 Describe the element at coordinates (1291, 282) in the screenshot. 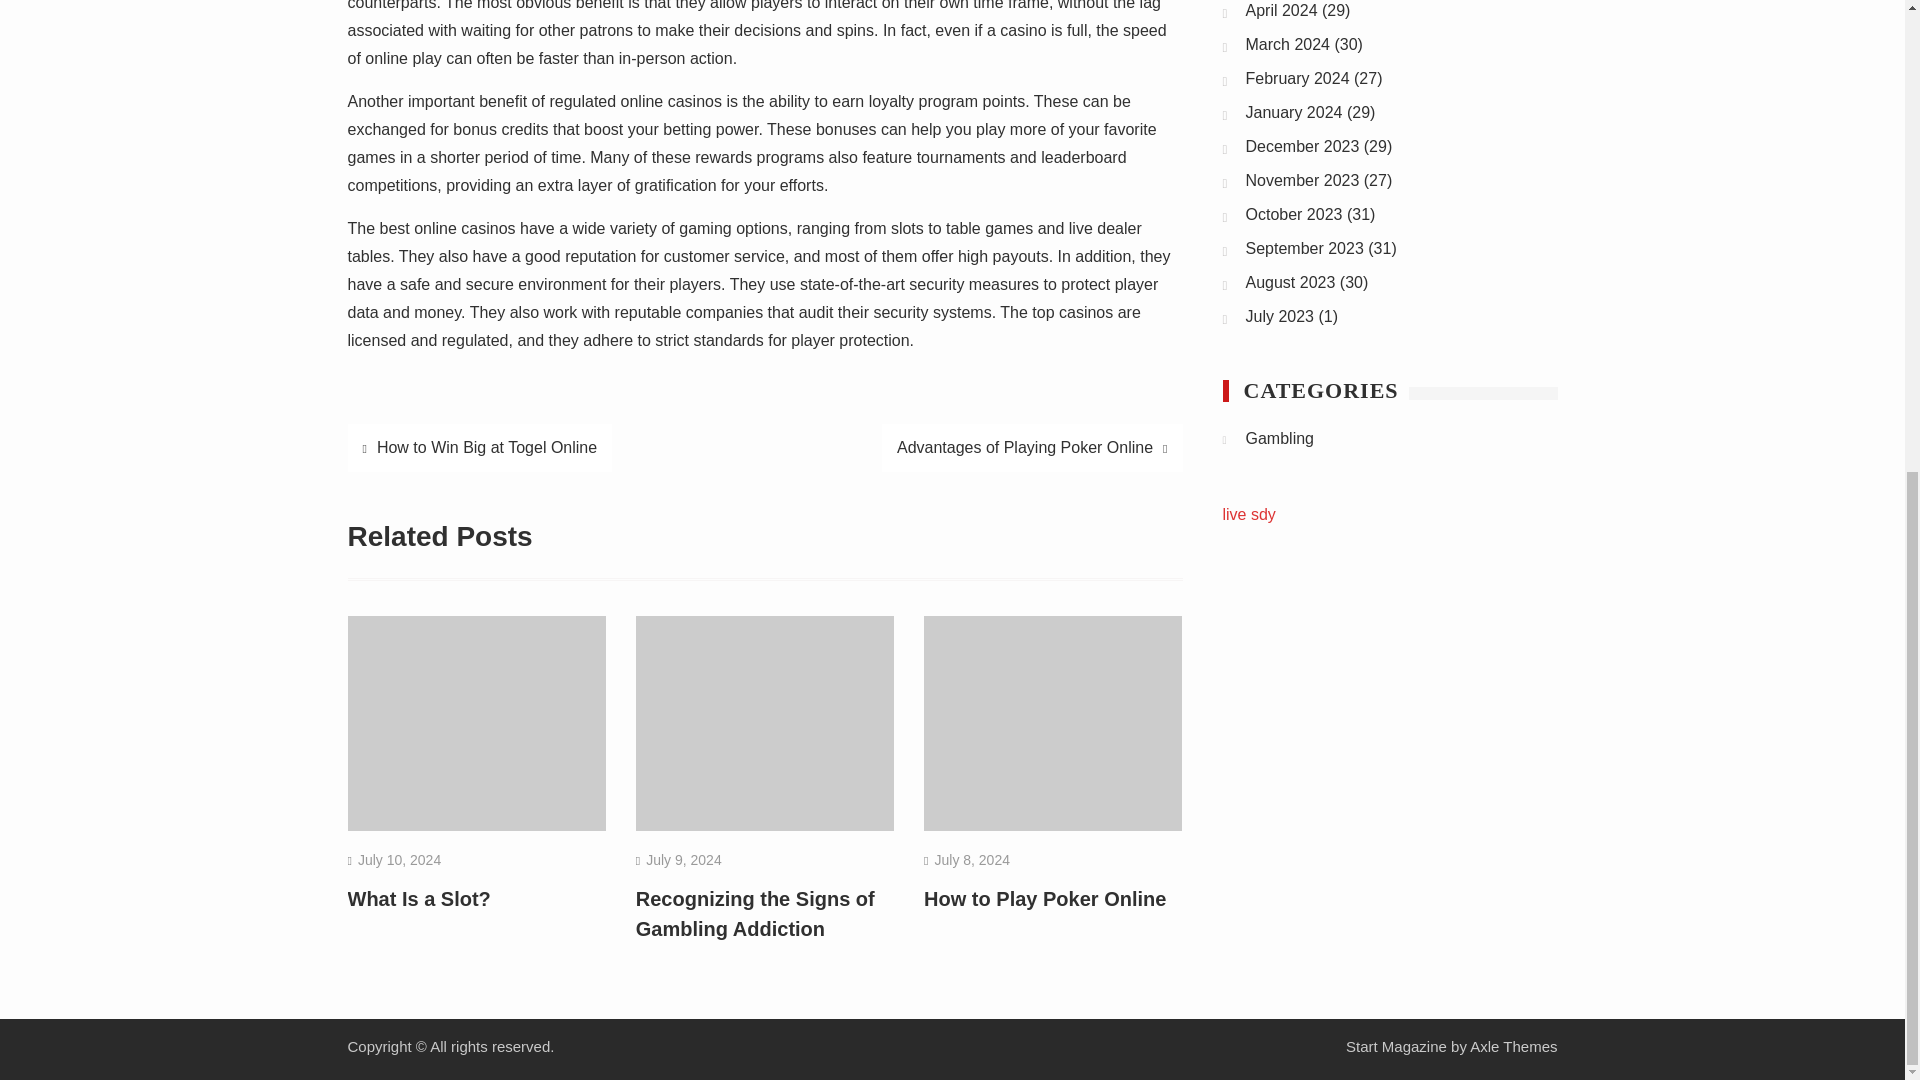

I see `August 2023` at that location.